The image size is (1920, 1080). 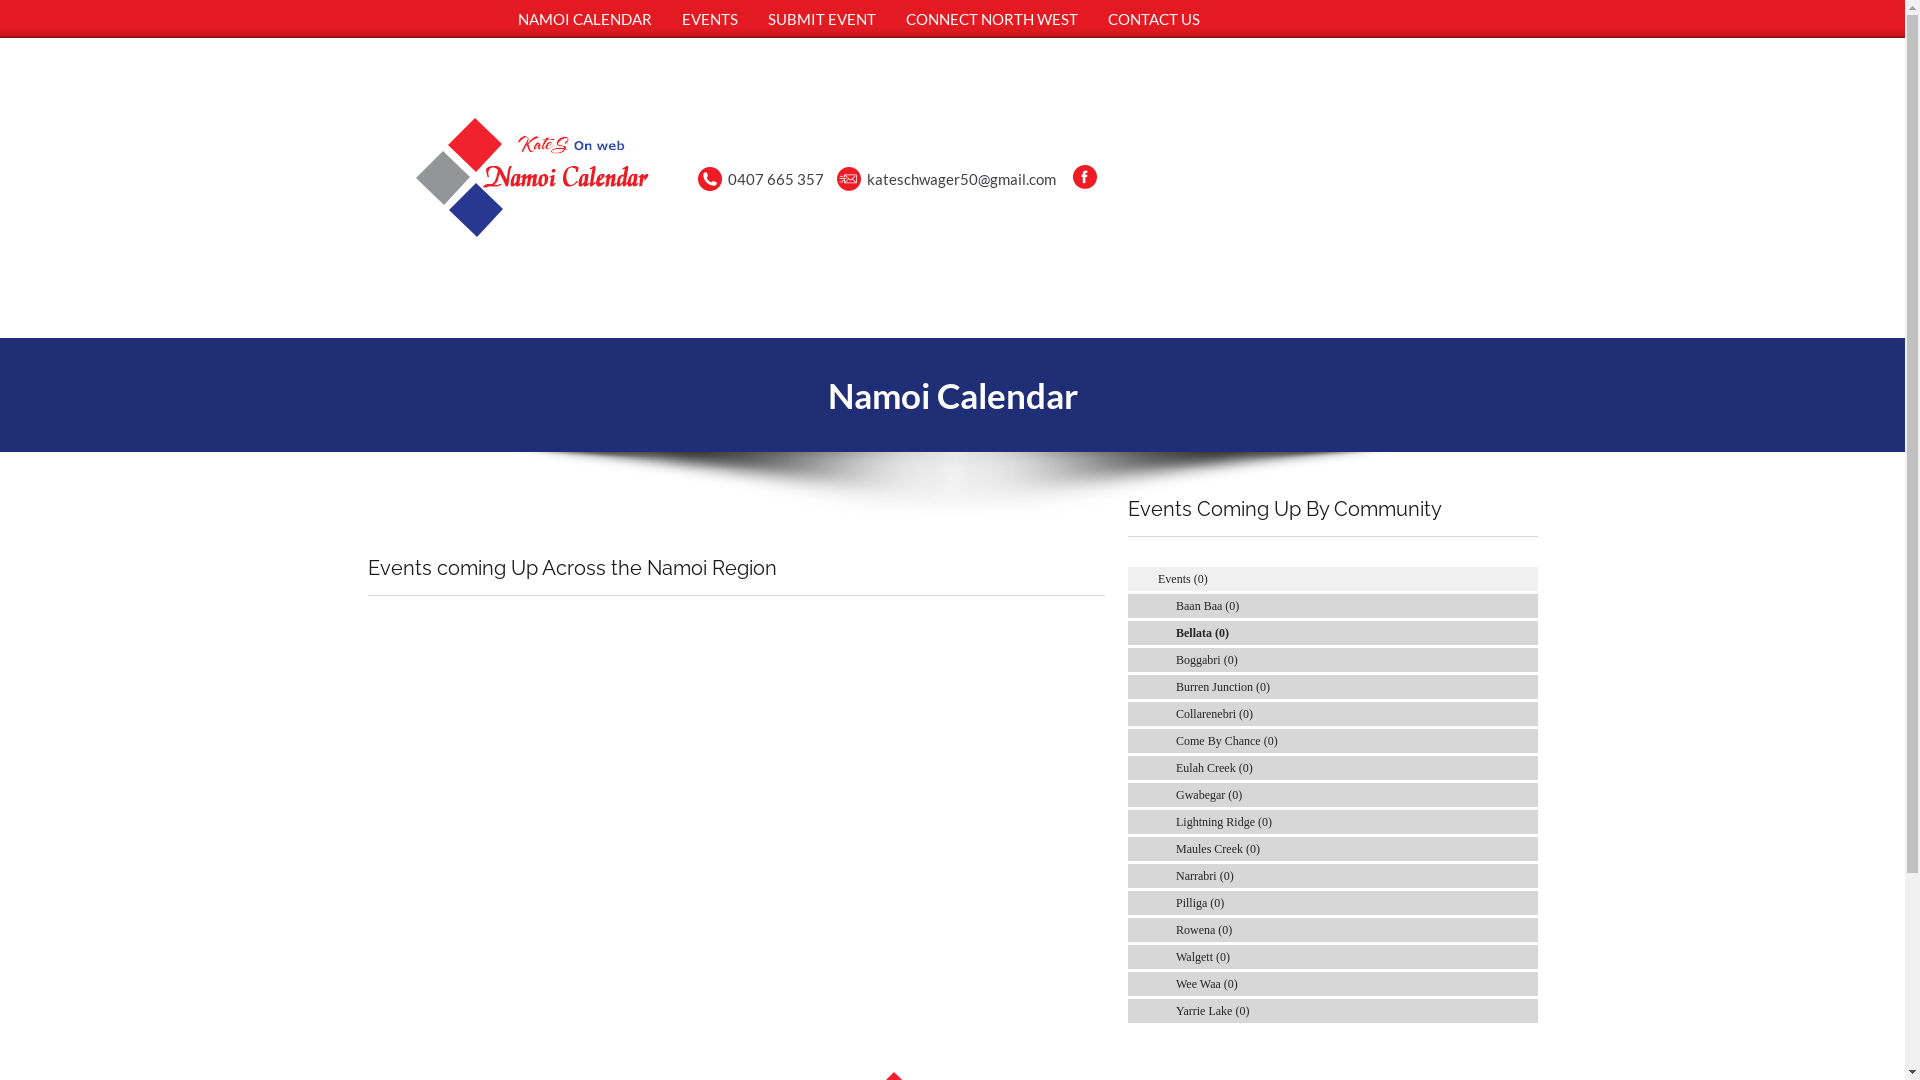 I want to click on Baan Baa (0), so click(x=1208, y=606).